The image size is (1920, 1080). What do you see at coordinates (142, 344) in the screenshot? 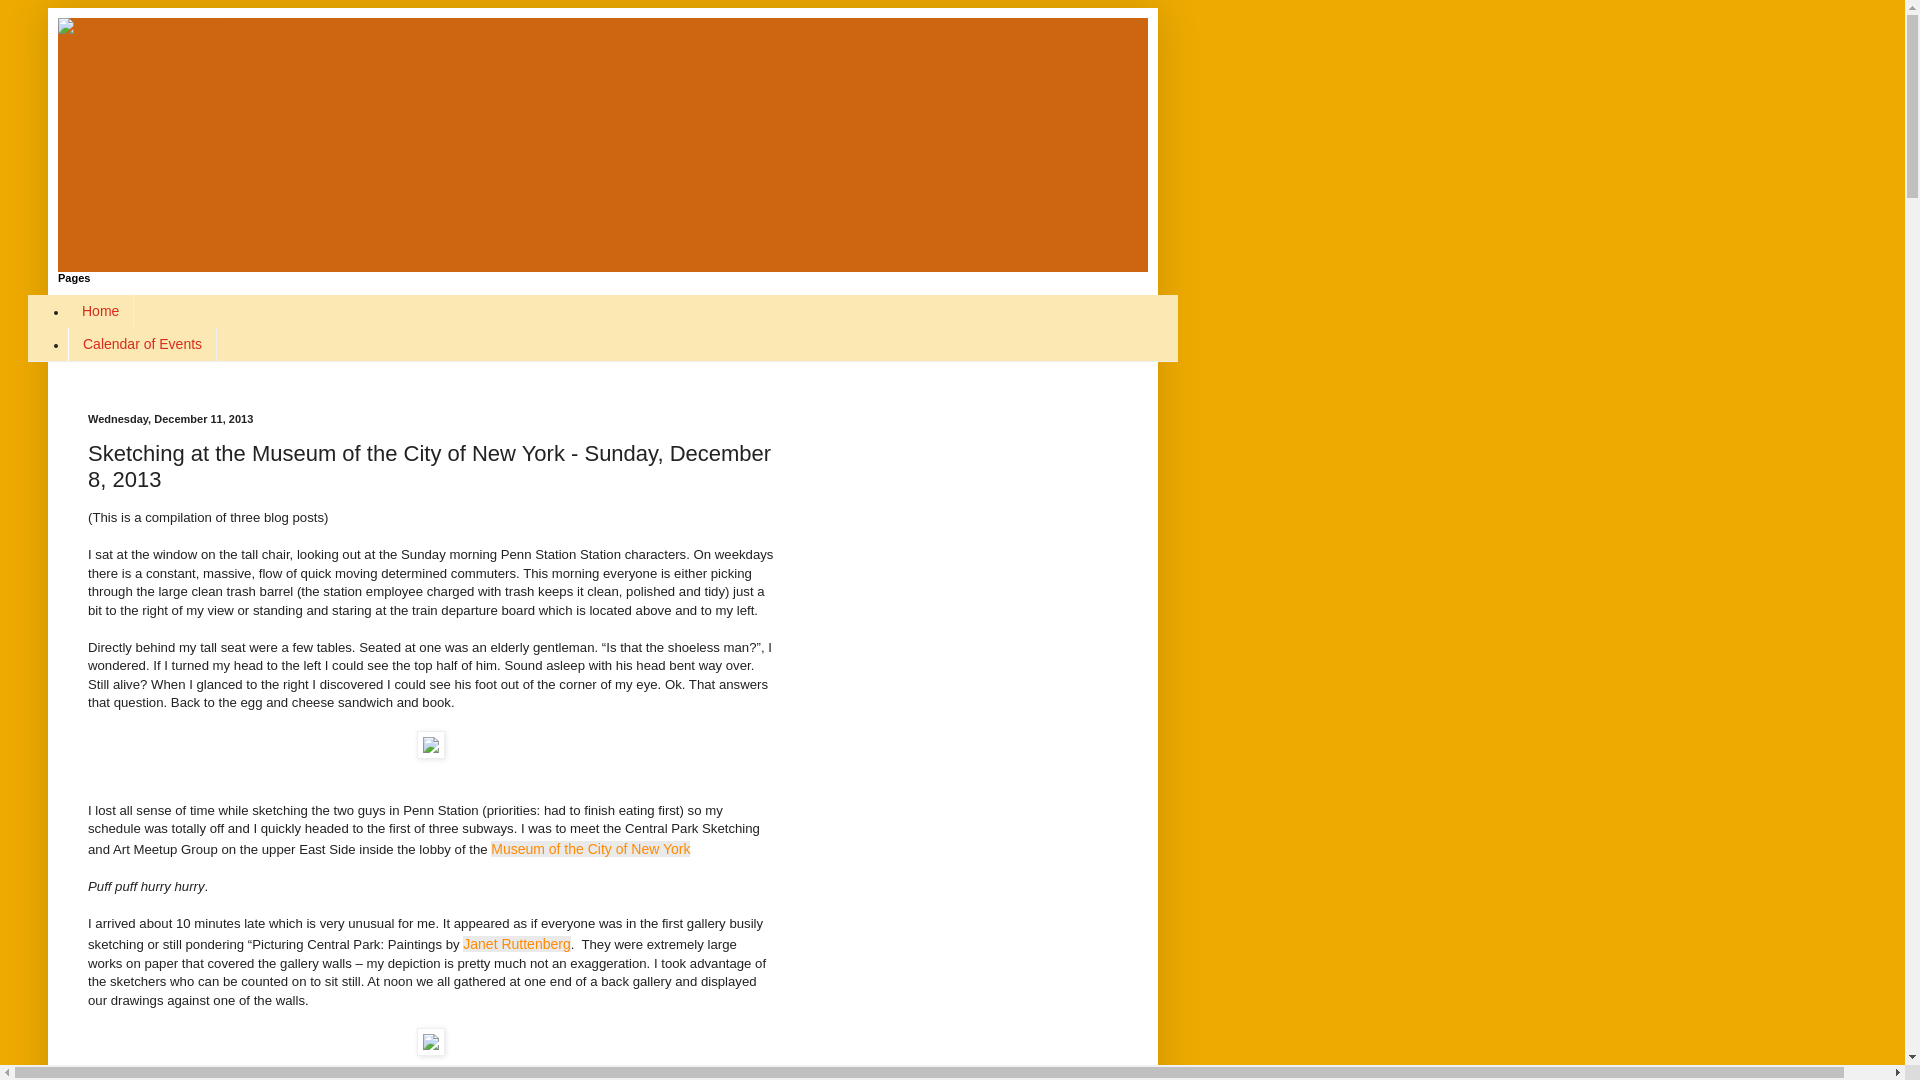
I see `Calendar of Events` at bounding box center [142, 344].